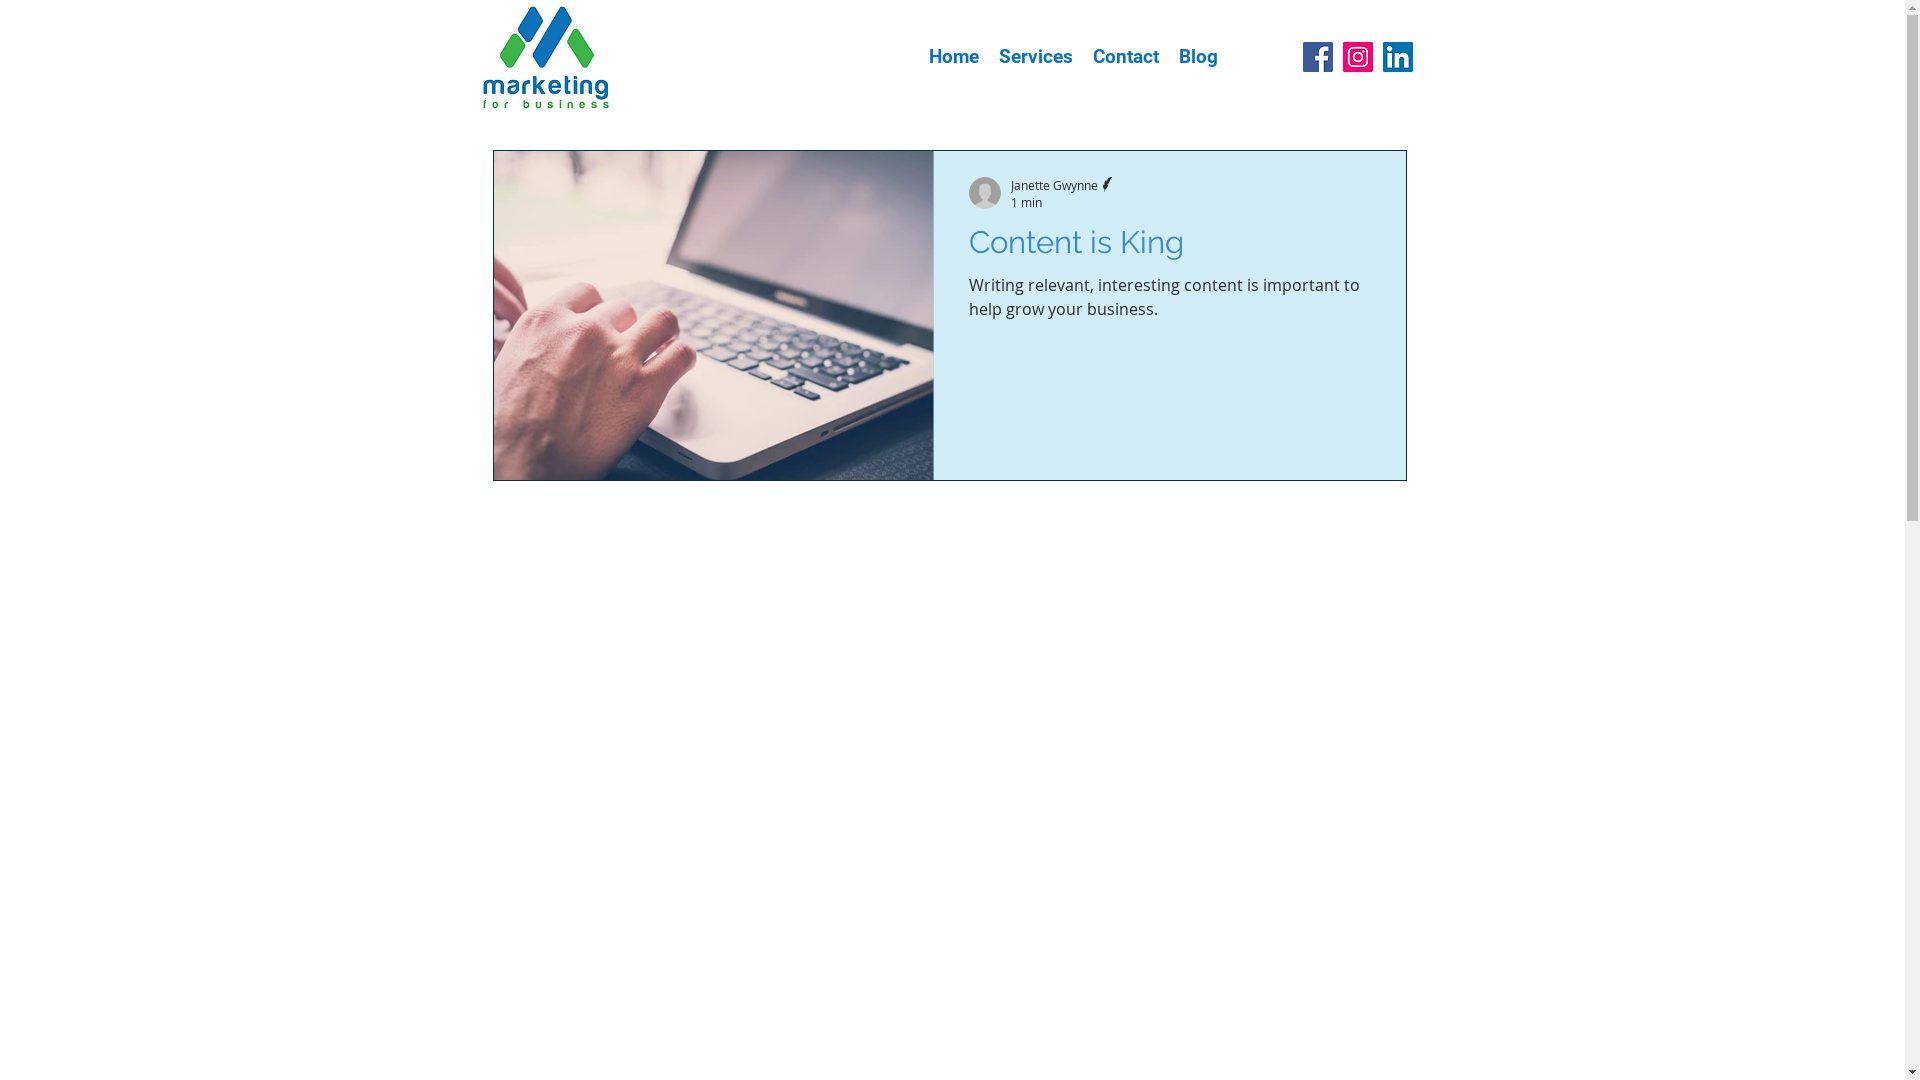  What do you see at coordinates (1034, 57) in the screenshot?
I see `Services` at bounding box center [1034, 57].